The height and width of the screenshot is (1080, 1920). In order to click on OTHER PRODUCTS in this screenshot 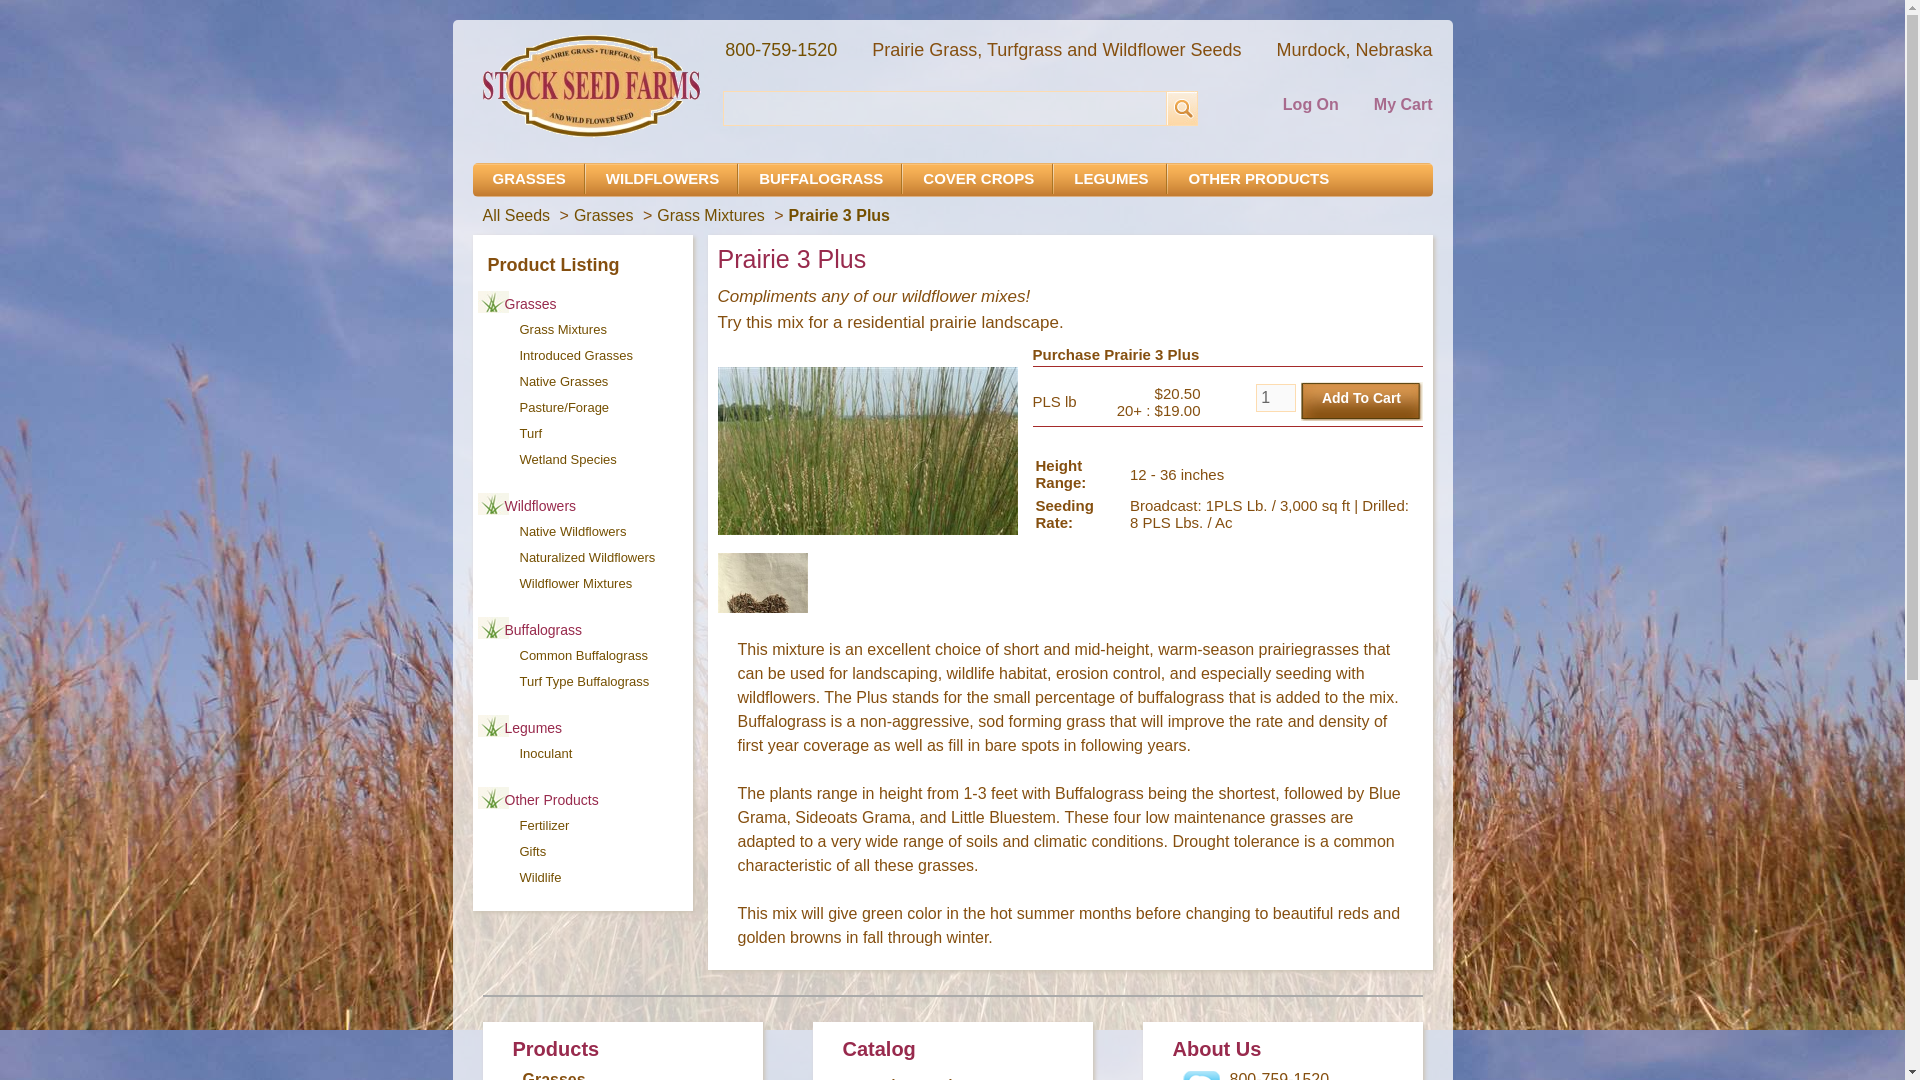, I will do `click(1258, 178)`.